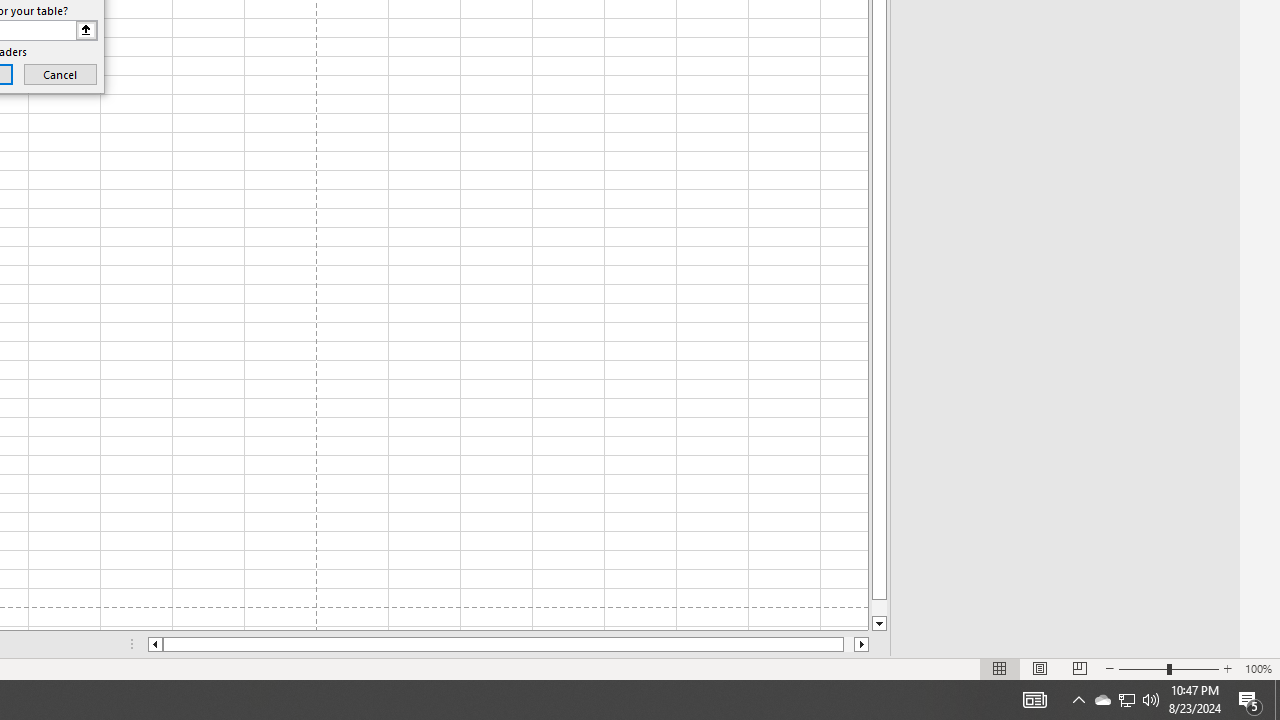 The height and width of the screenshot is (720, 1280). I want to click on Column right, so click(862, 644).